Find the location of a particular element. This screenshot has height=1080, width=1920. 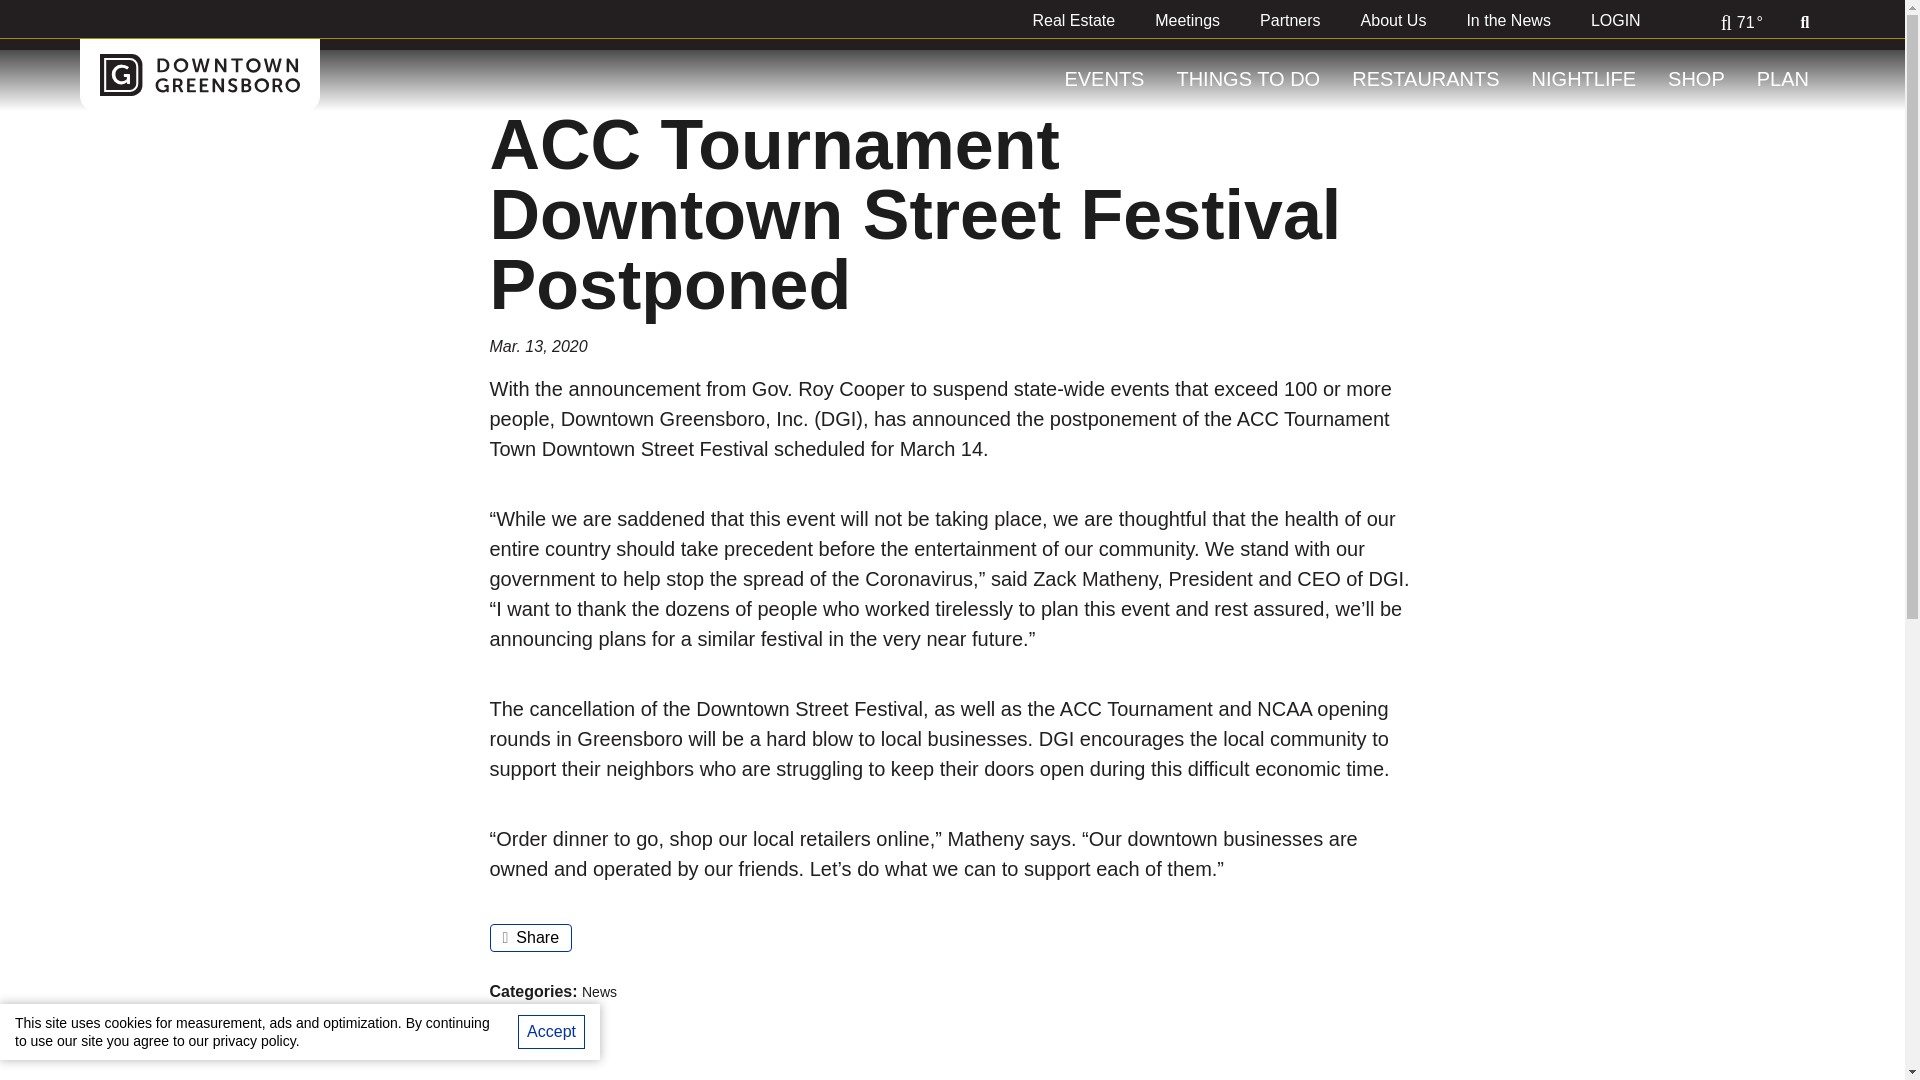

Meetings is located at coordinates (1187, 20).